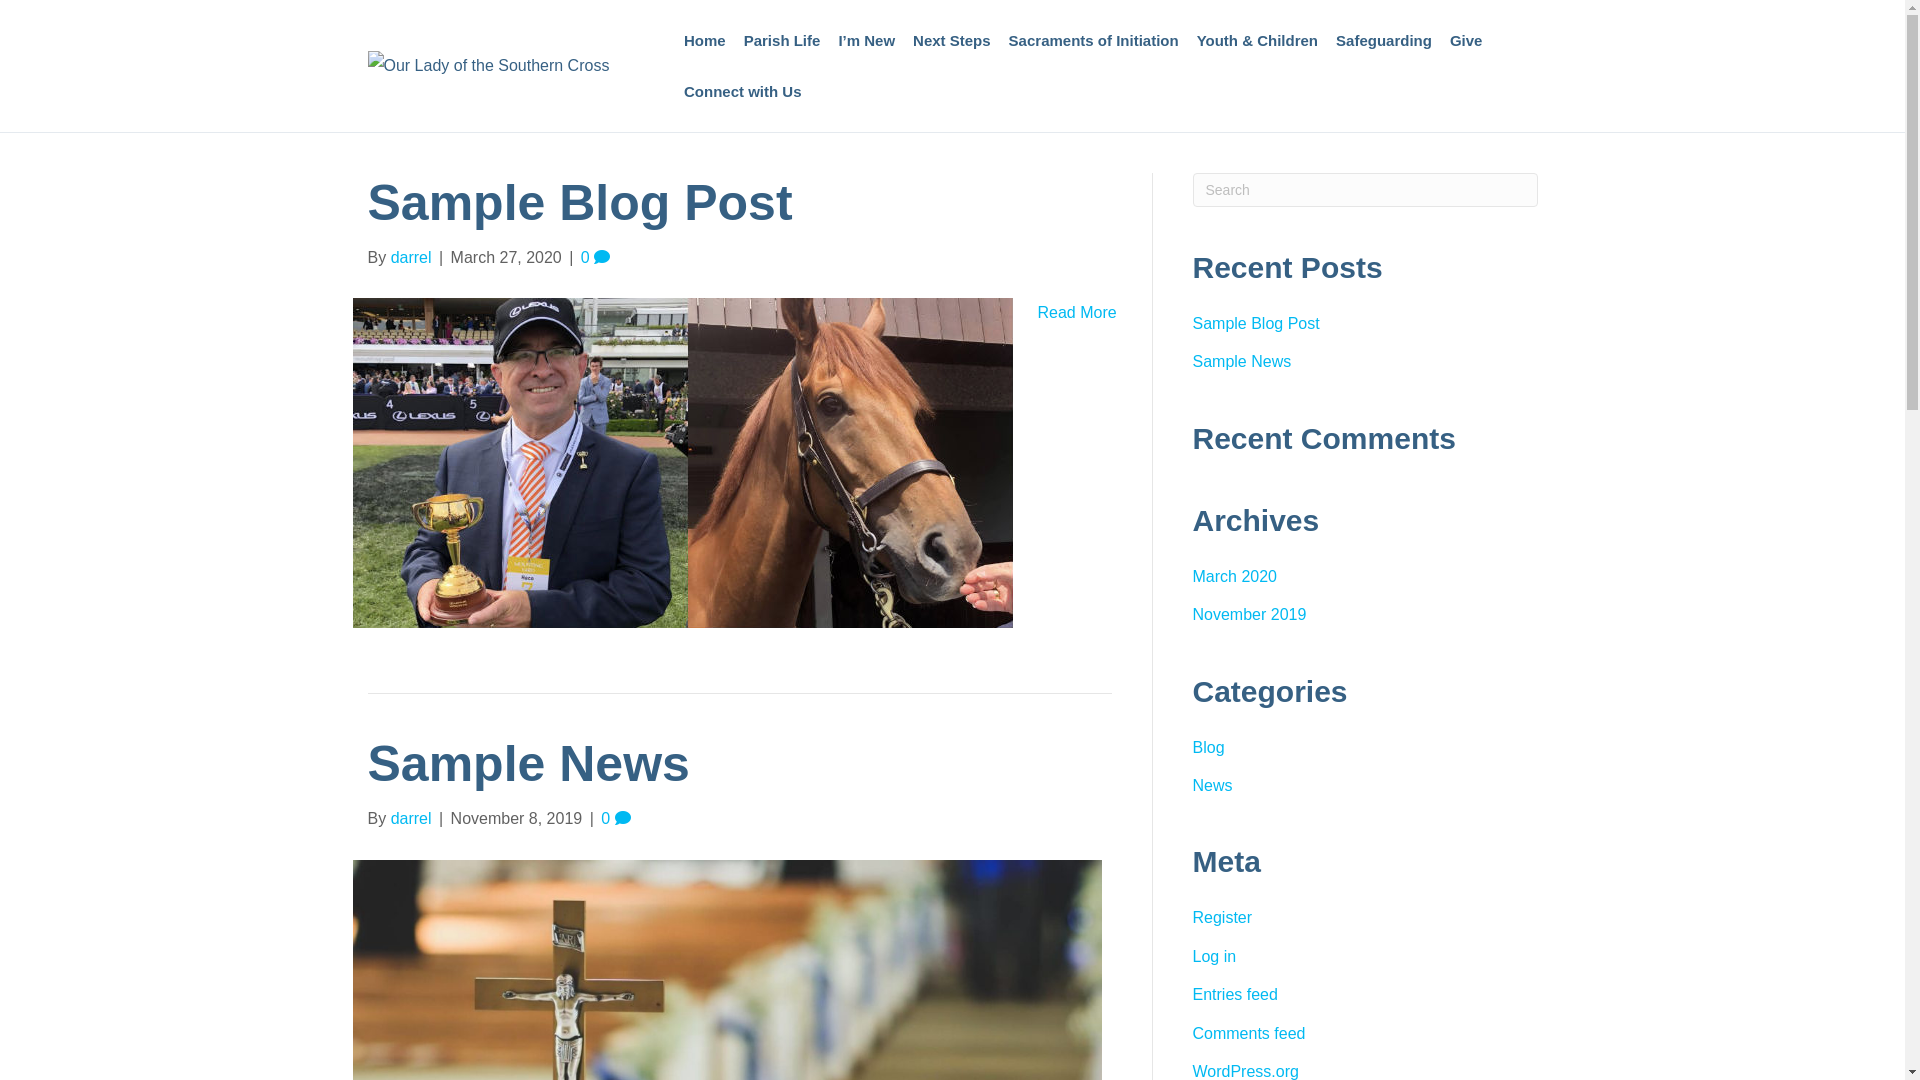 The width and height of the screenshot is (1920, 1080). I want to click on Read More, so click(1078, 312).